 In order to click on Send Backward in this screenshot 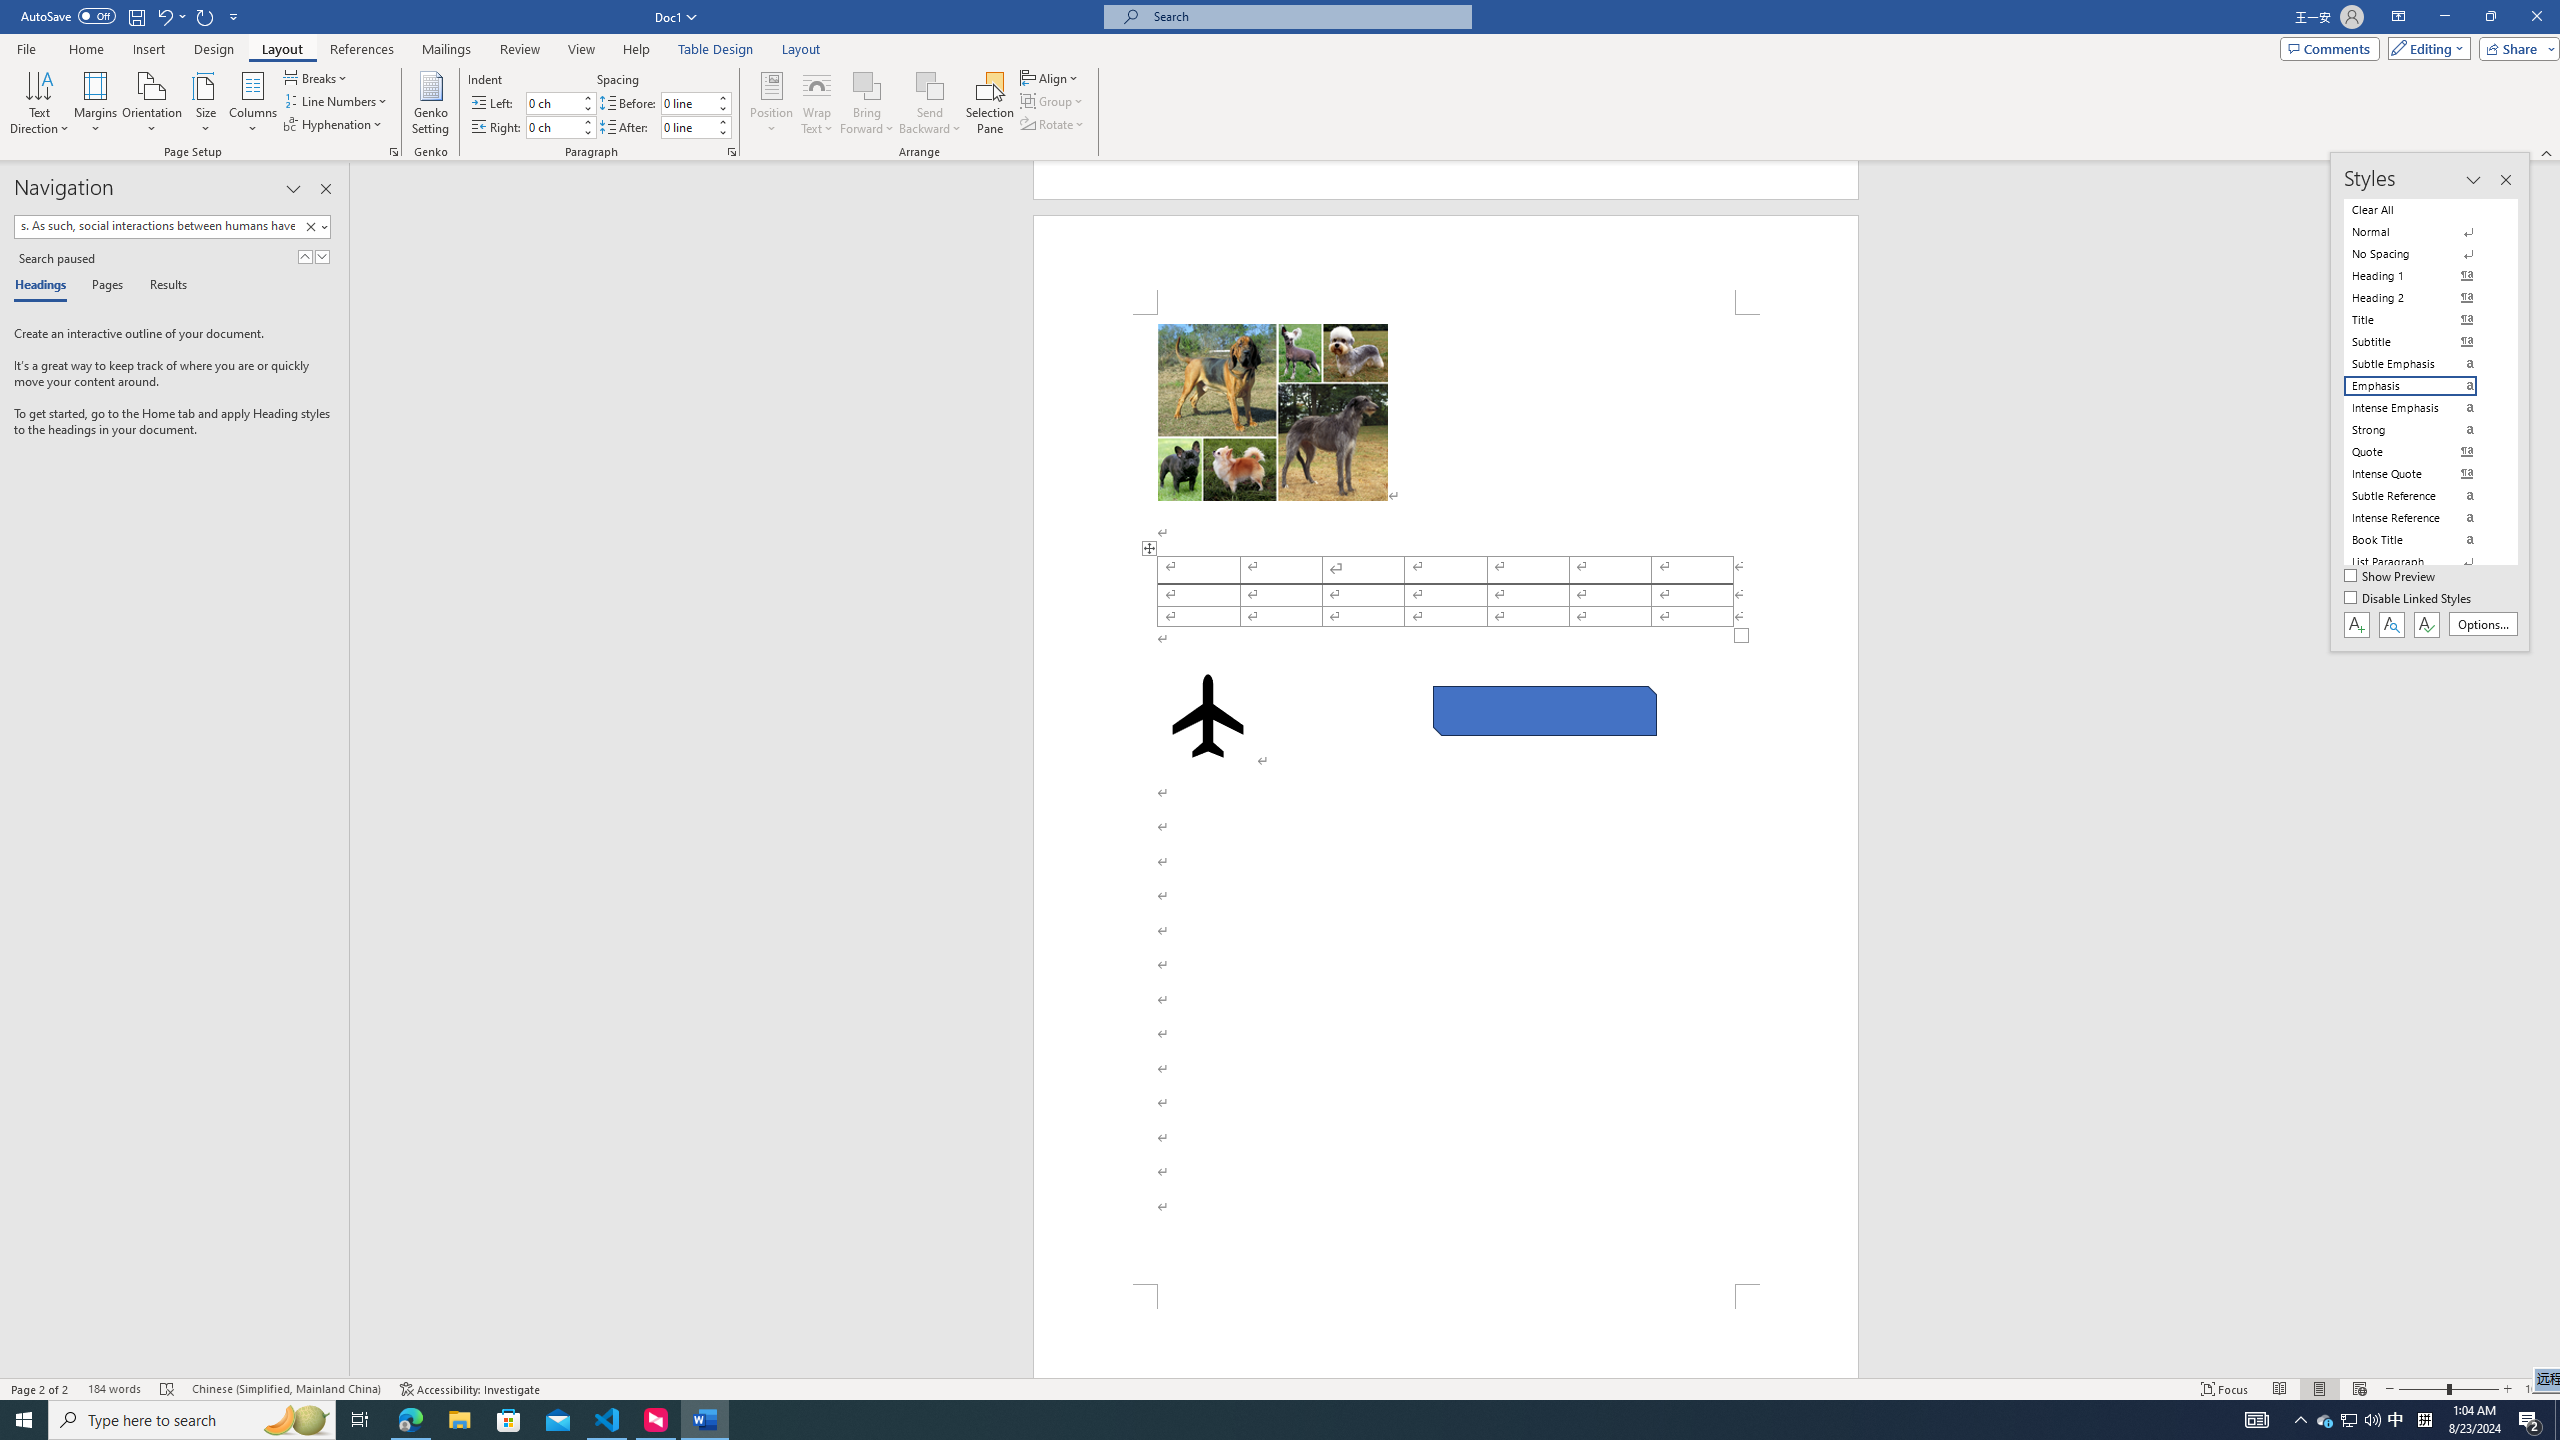, I will do `click(930, 85)`.